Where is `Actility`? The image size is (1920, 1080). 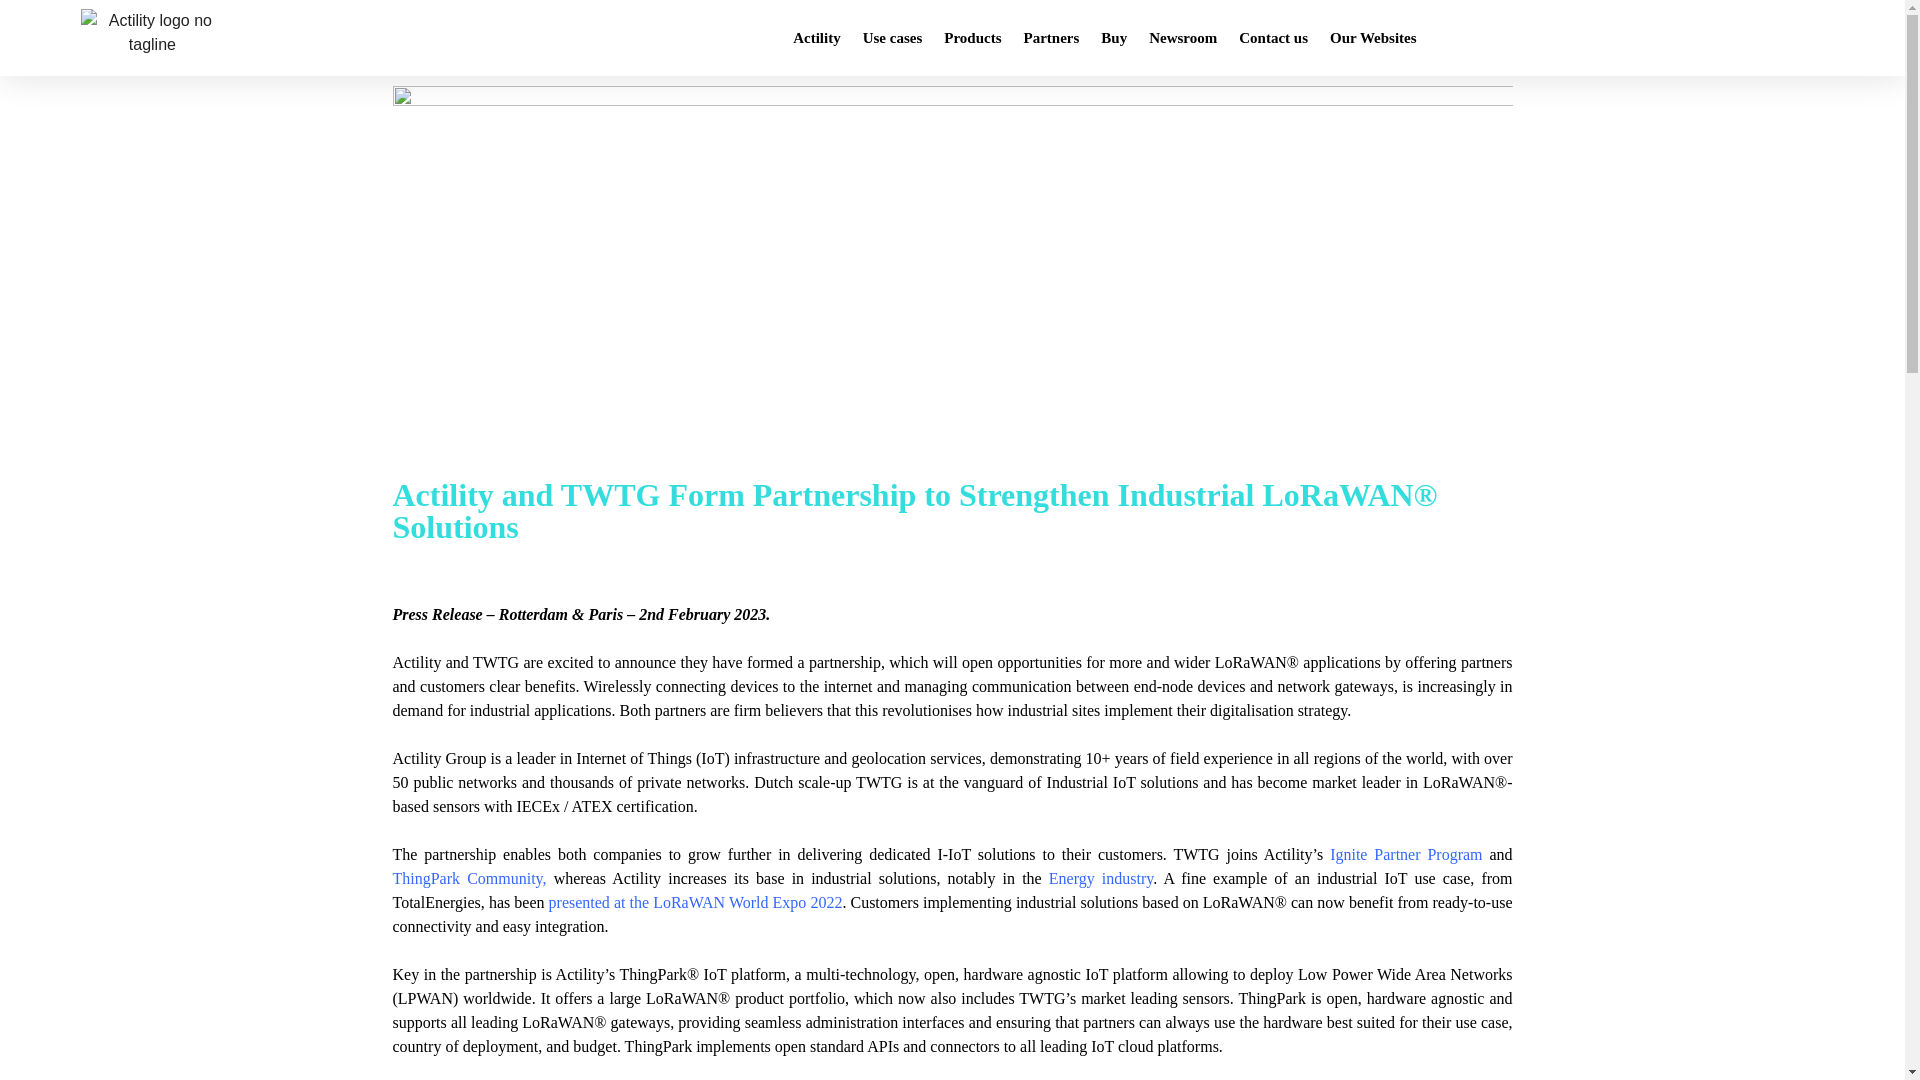 Actility is located at coordinates (816, 38).